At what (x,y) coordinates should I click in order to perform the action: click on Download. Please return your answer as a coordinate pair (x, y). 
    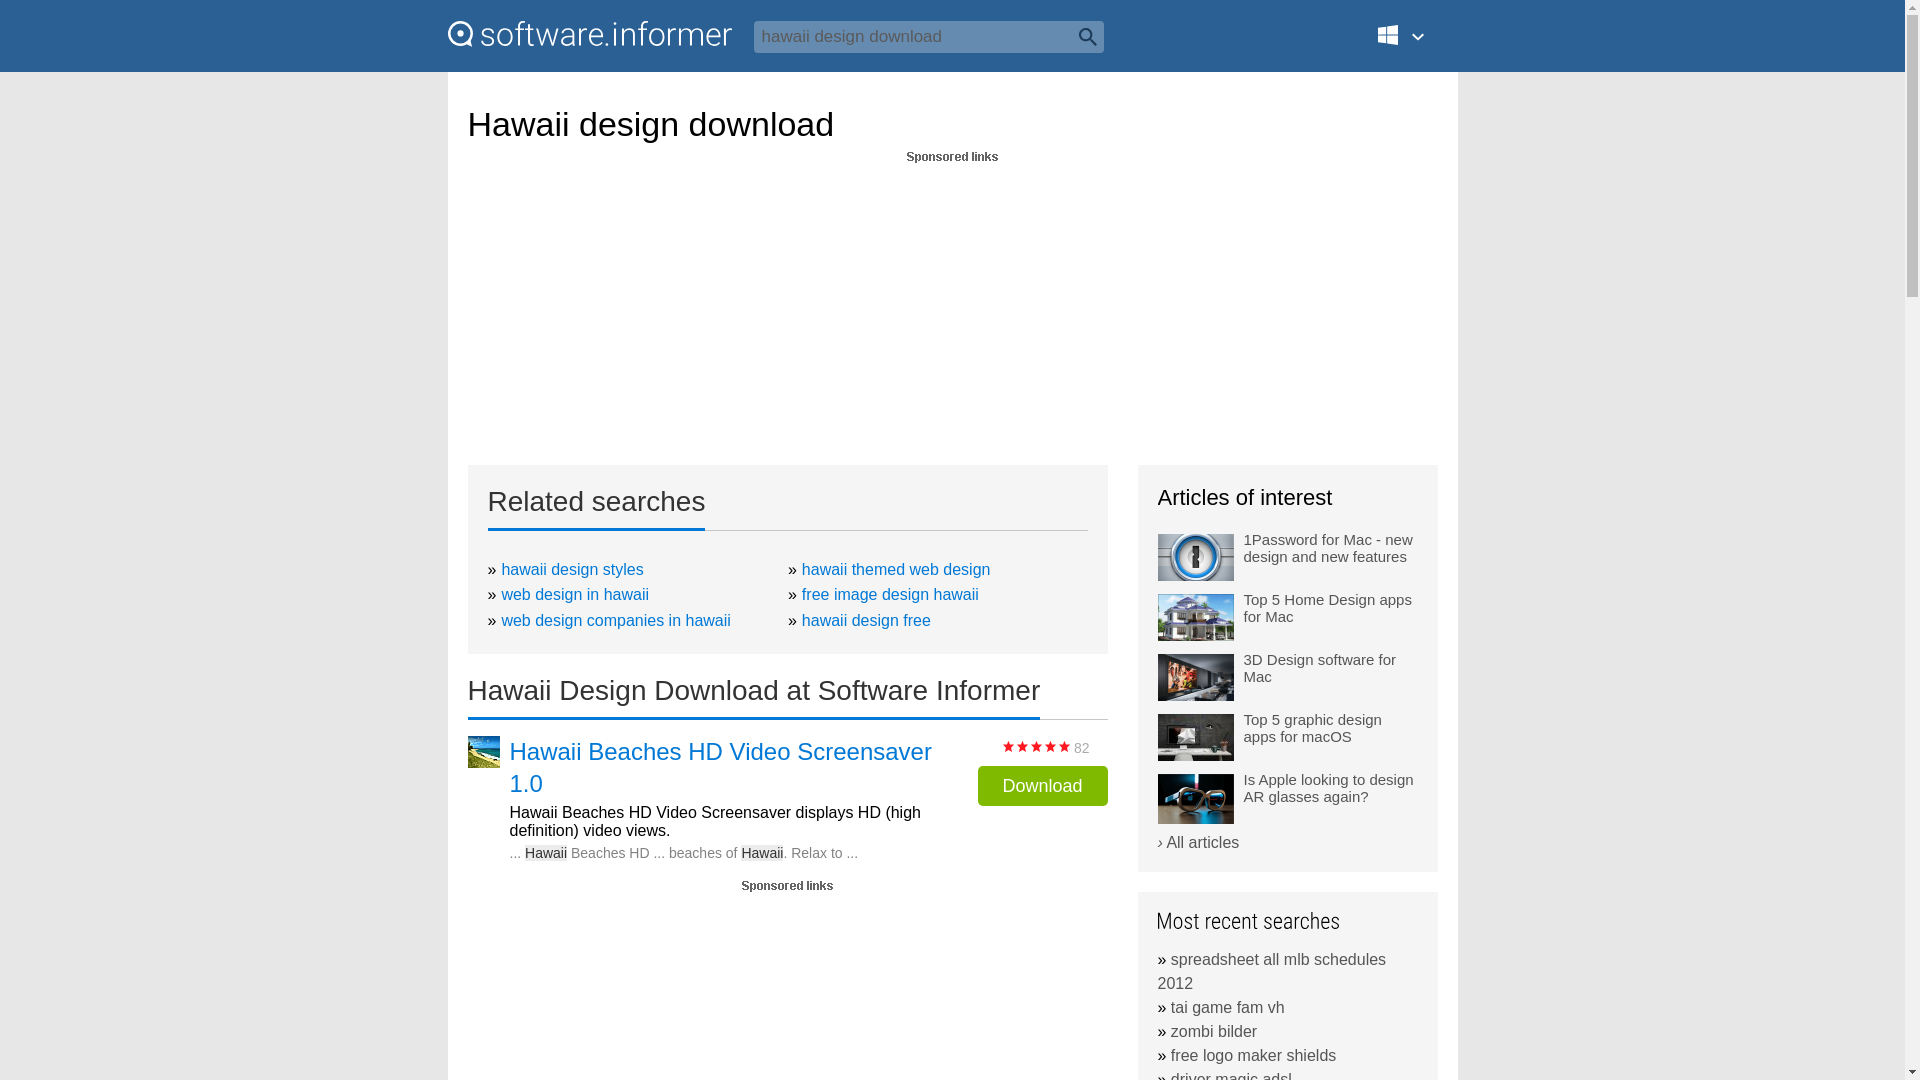
    Looking at the image, I should click on (1042, 785).